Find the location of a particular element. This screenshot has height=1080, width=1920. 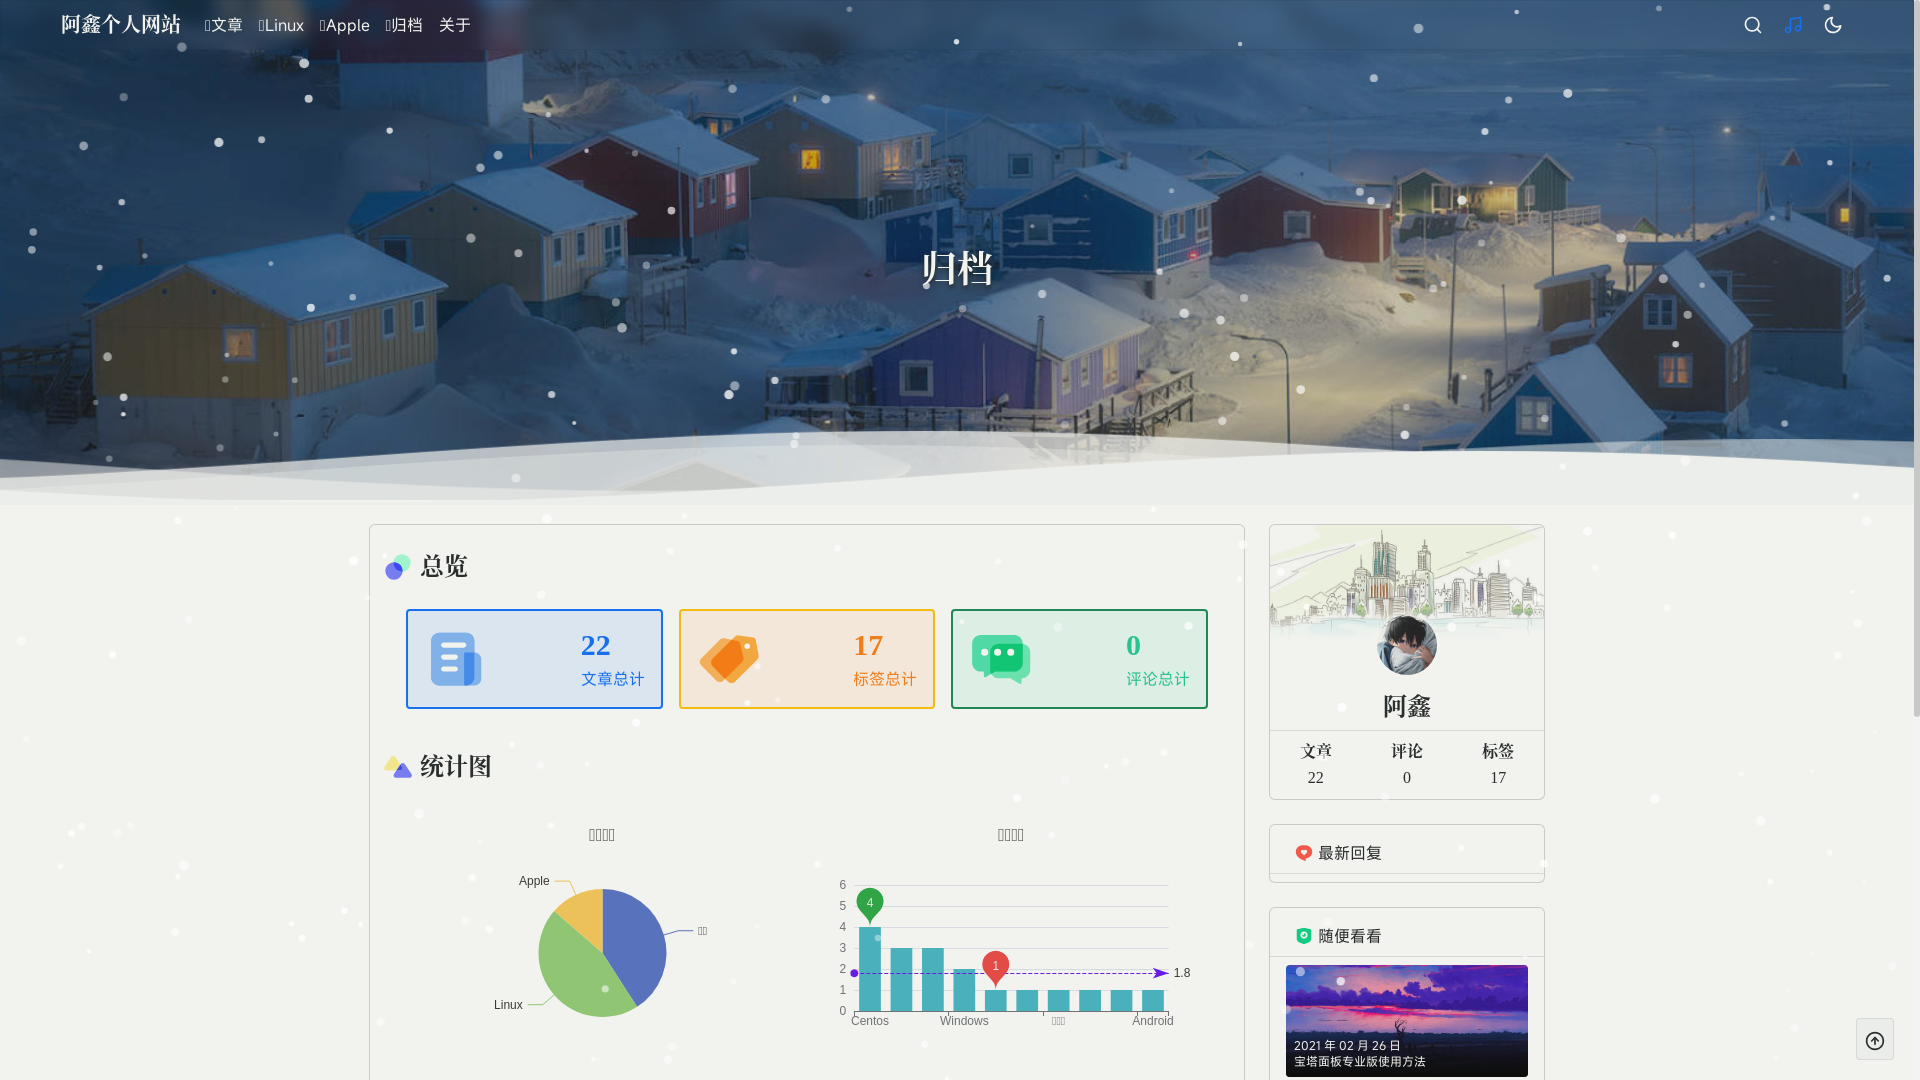

0 is located at coordinates (1833, 25).